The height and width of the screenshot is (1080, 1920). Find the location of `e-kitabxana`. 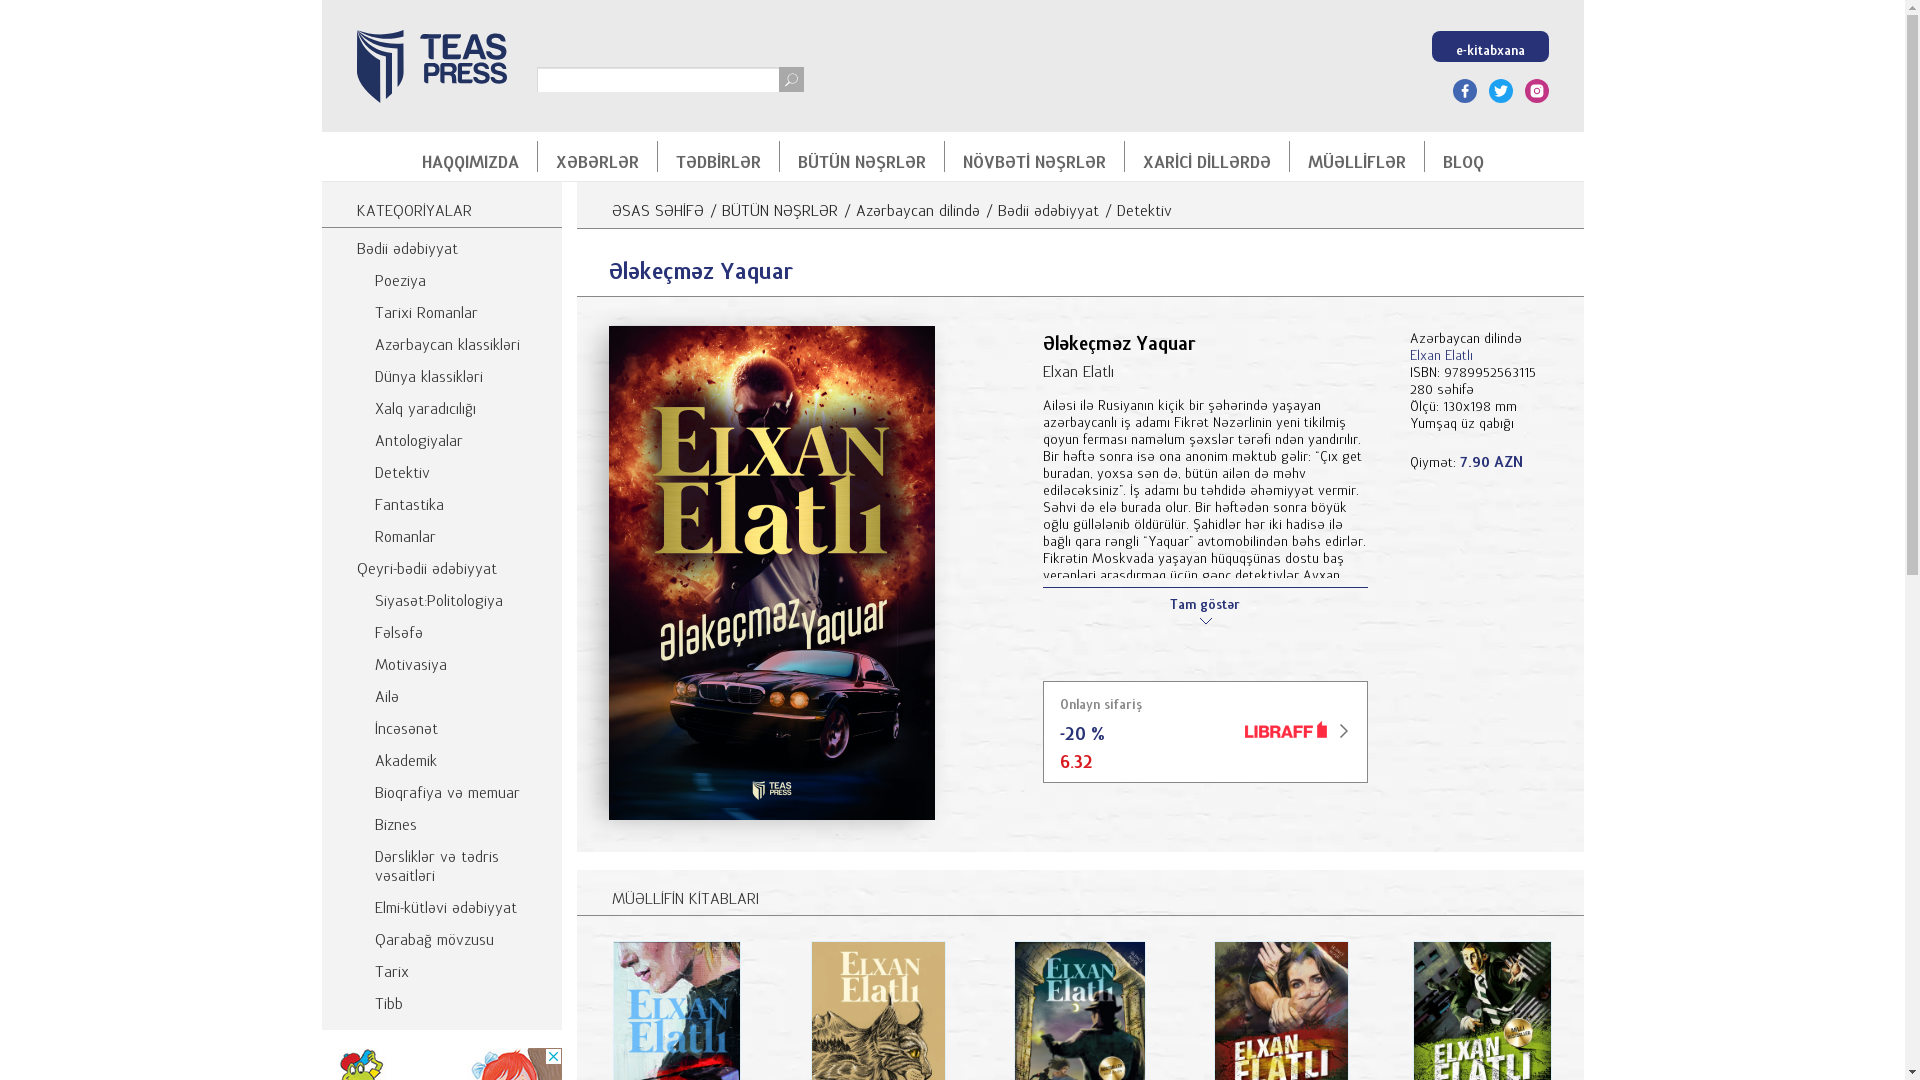

e-kitabxana is located at coordinates (1490, 46).